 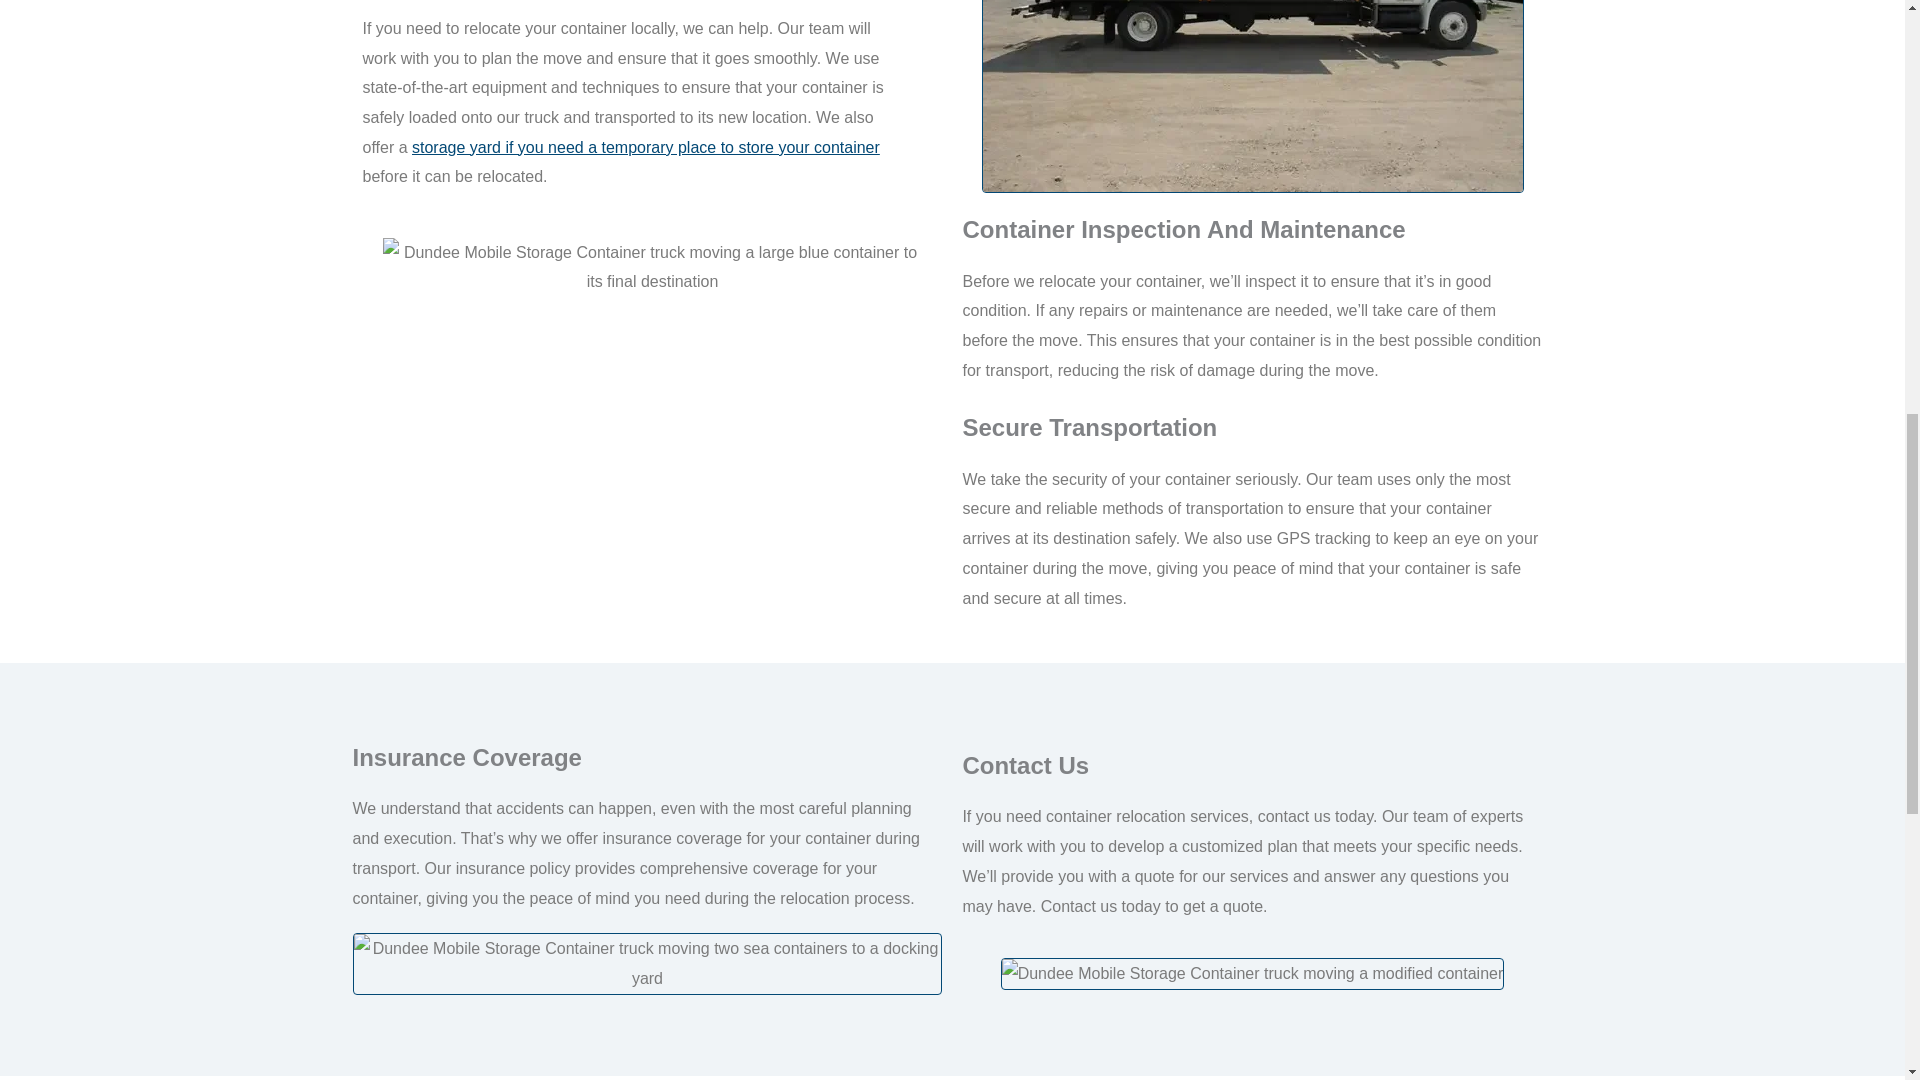 What do you see at coordinates (1252, 96) in the screenshot?
I see `relocating a container` at bounding box center [1252, 96].